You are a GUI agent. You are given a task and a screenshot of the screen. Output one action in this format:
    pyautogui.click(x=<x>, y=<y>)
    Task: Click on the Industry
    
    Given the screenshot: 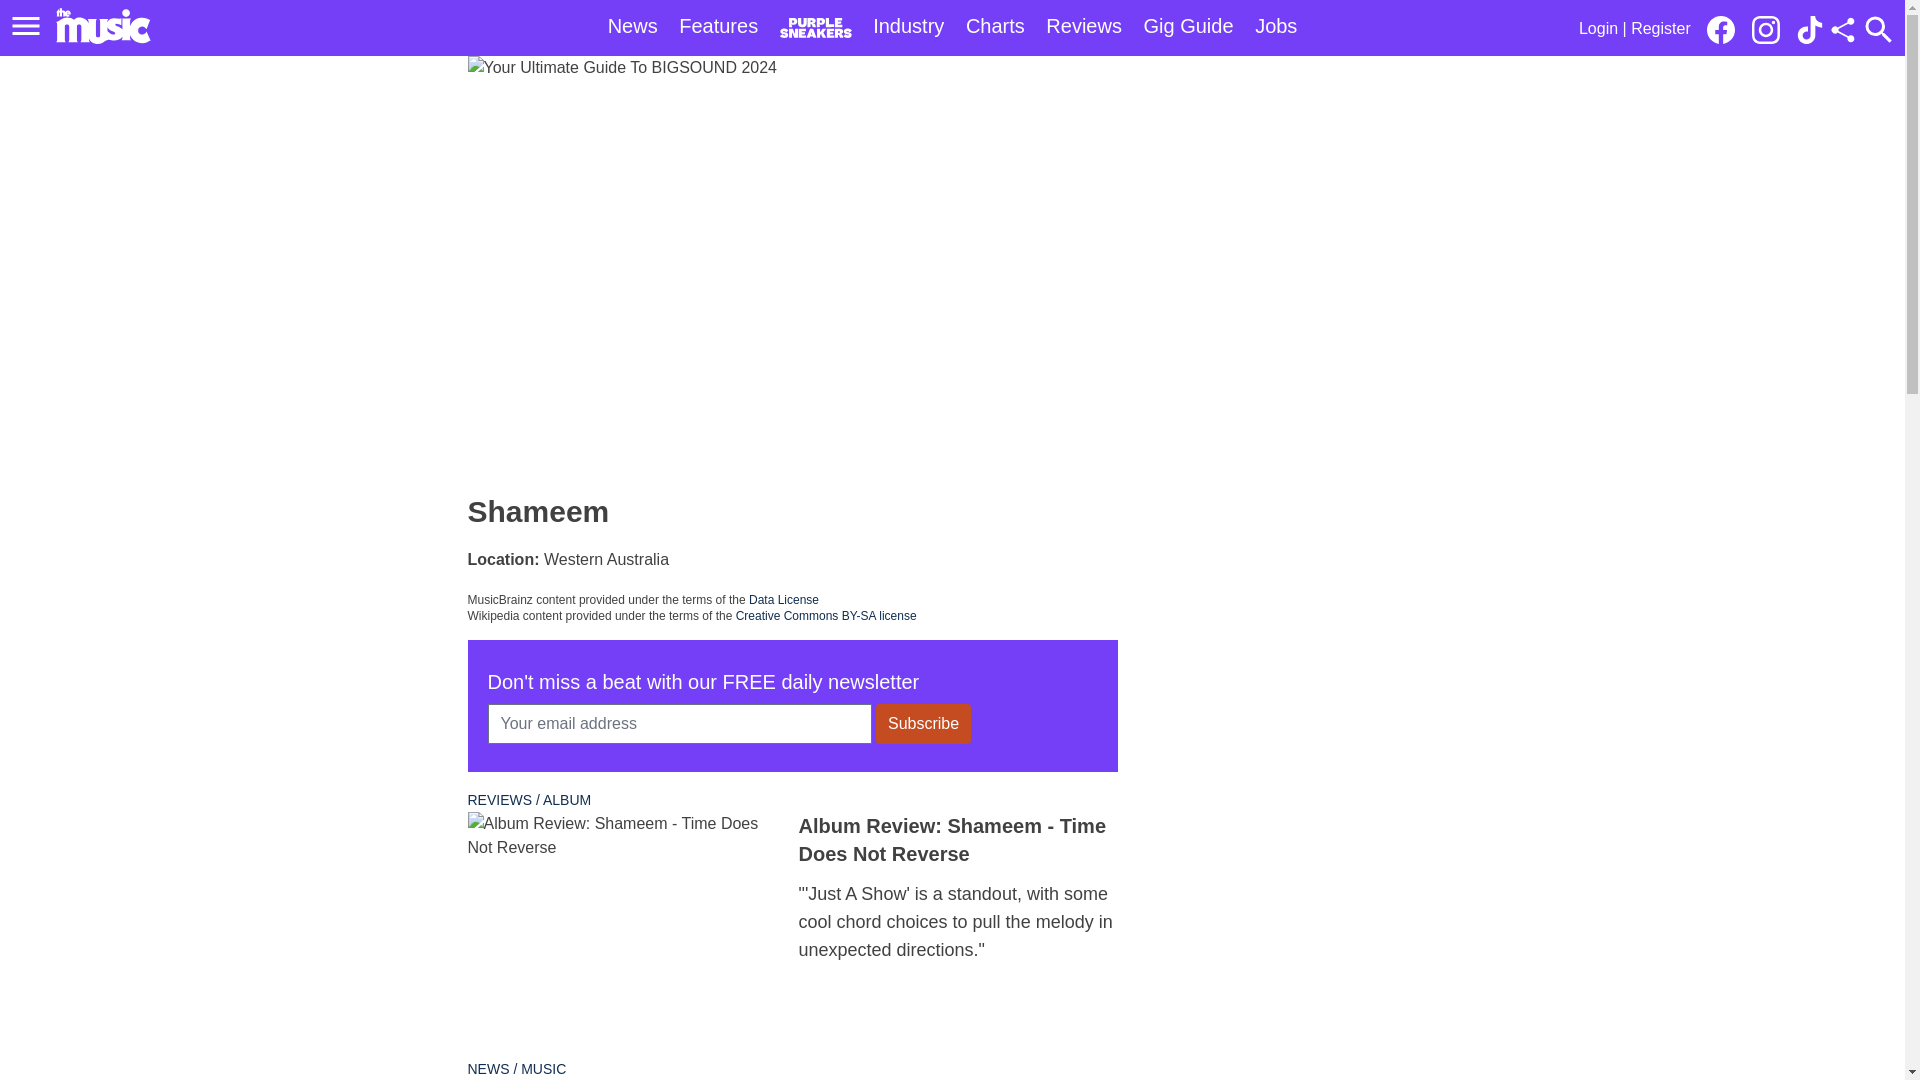 What is the action you would take?
    pyautogui.click(x=908, y=26)
    